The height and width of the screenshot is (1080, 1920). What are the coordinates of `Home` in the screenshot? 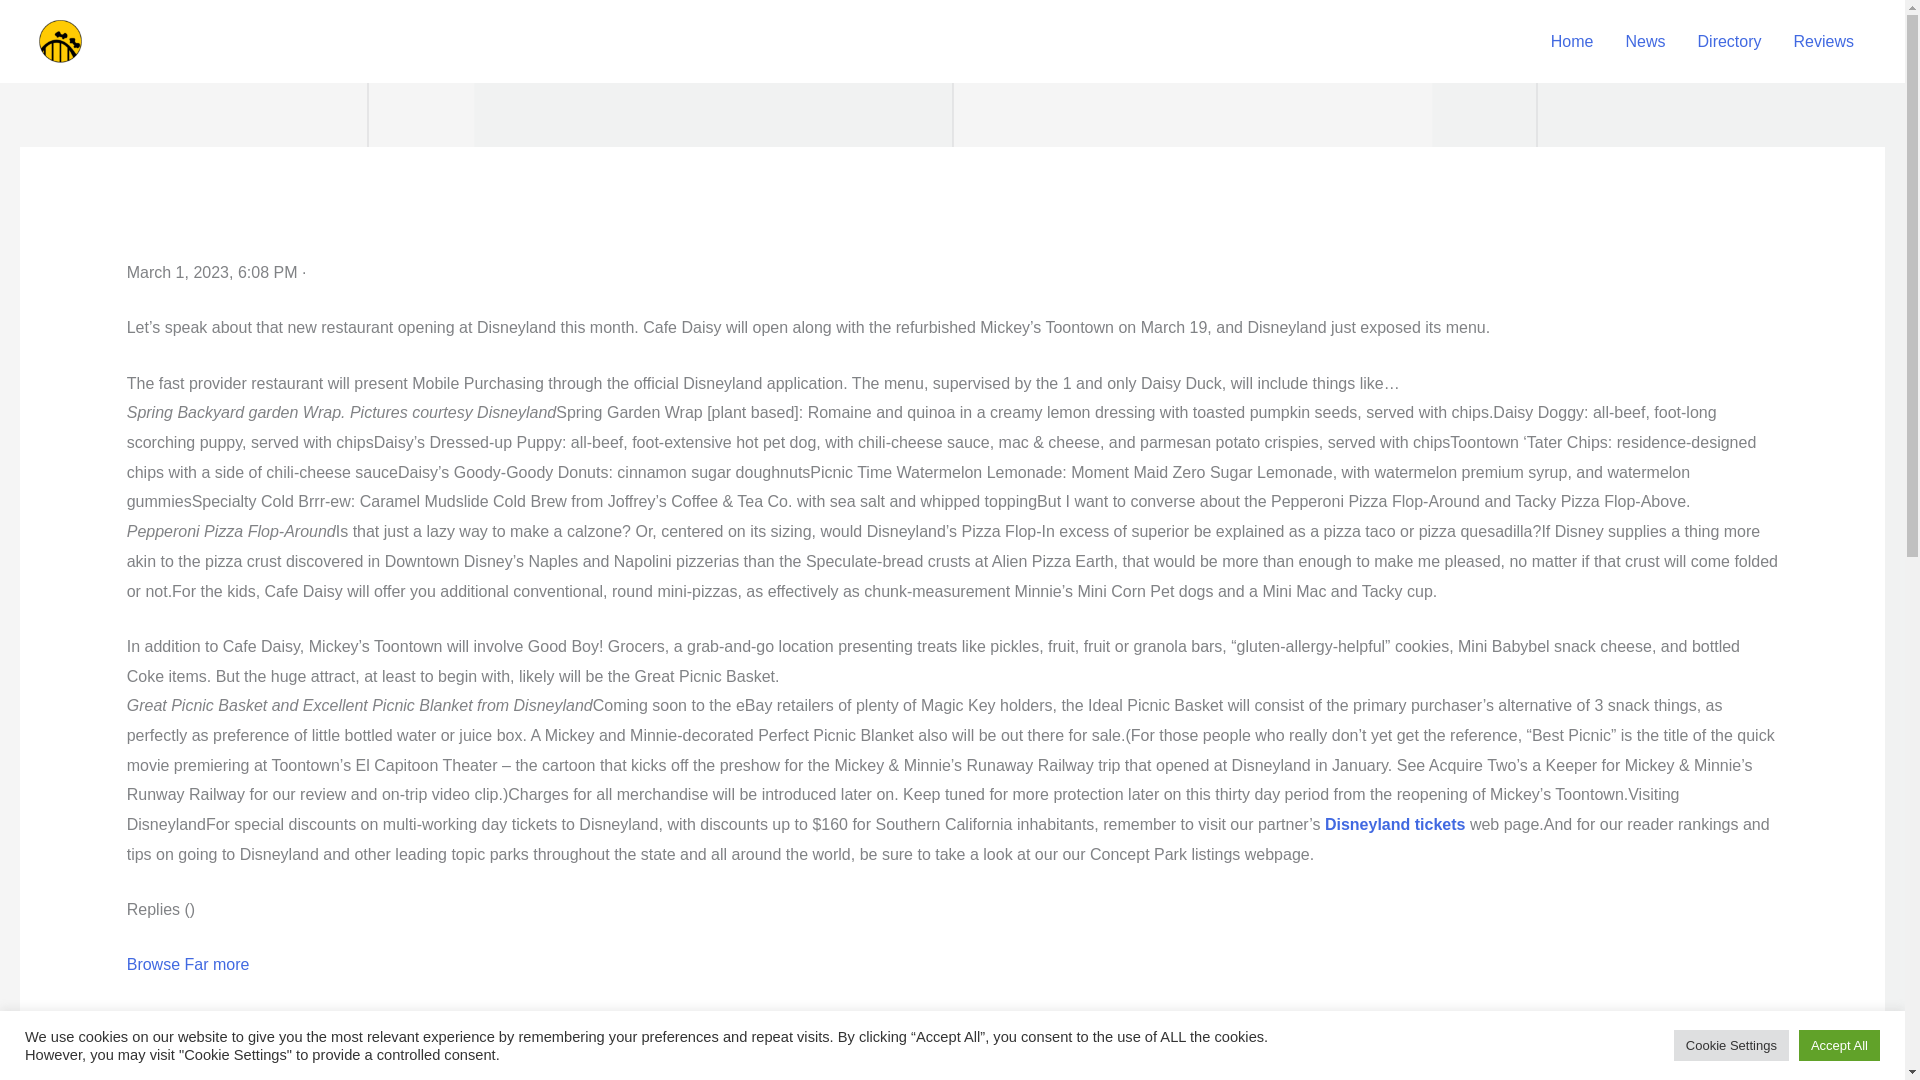 It's located at (1572, 40).